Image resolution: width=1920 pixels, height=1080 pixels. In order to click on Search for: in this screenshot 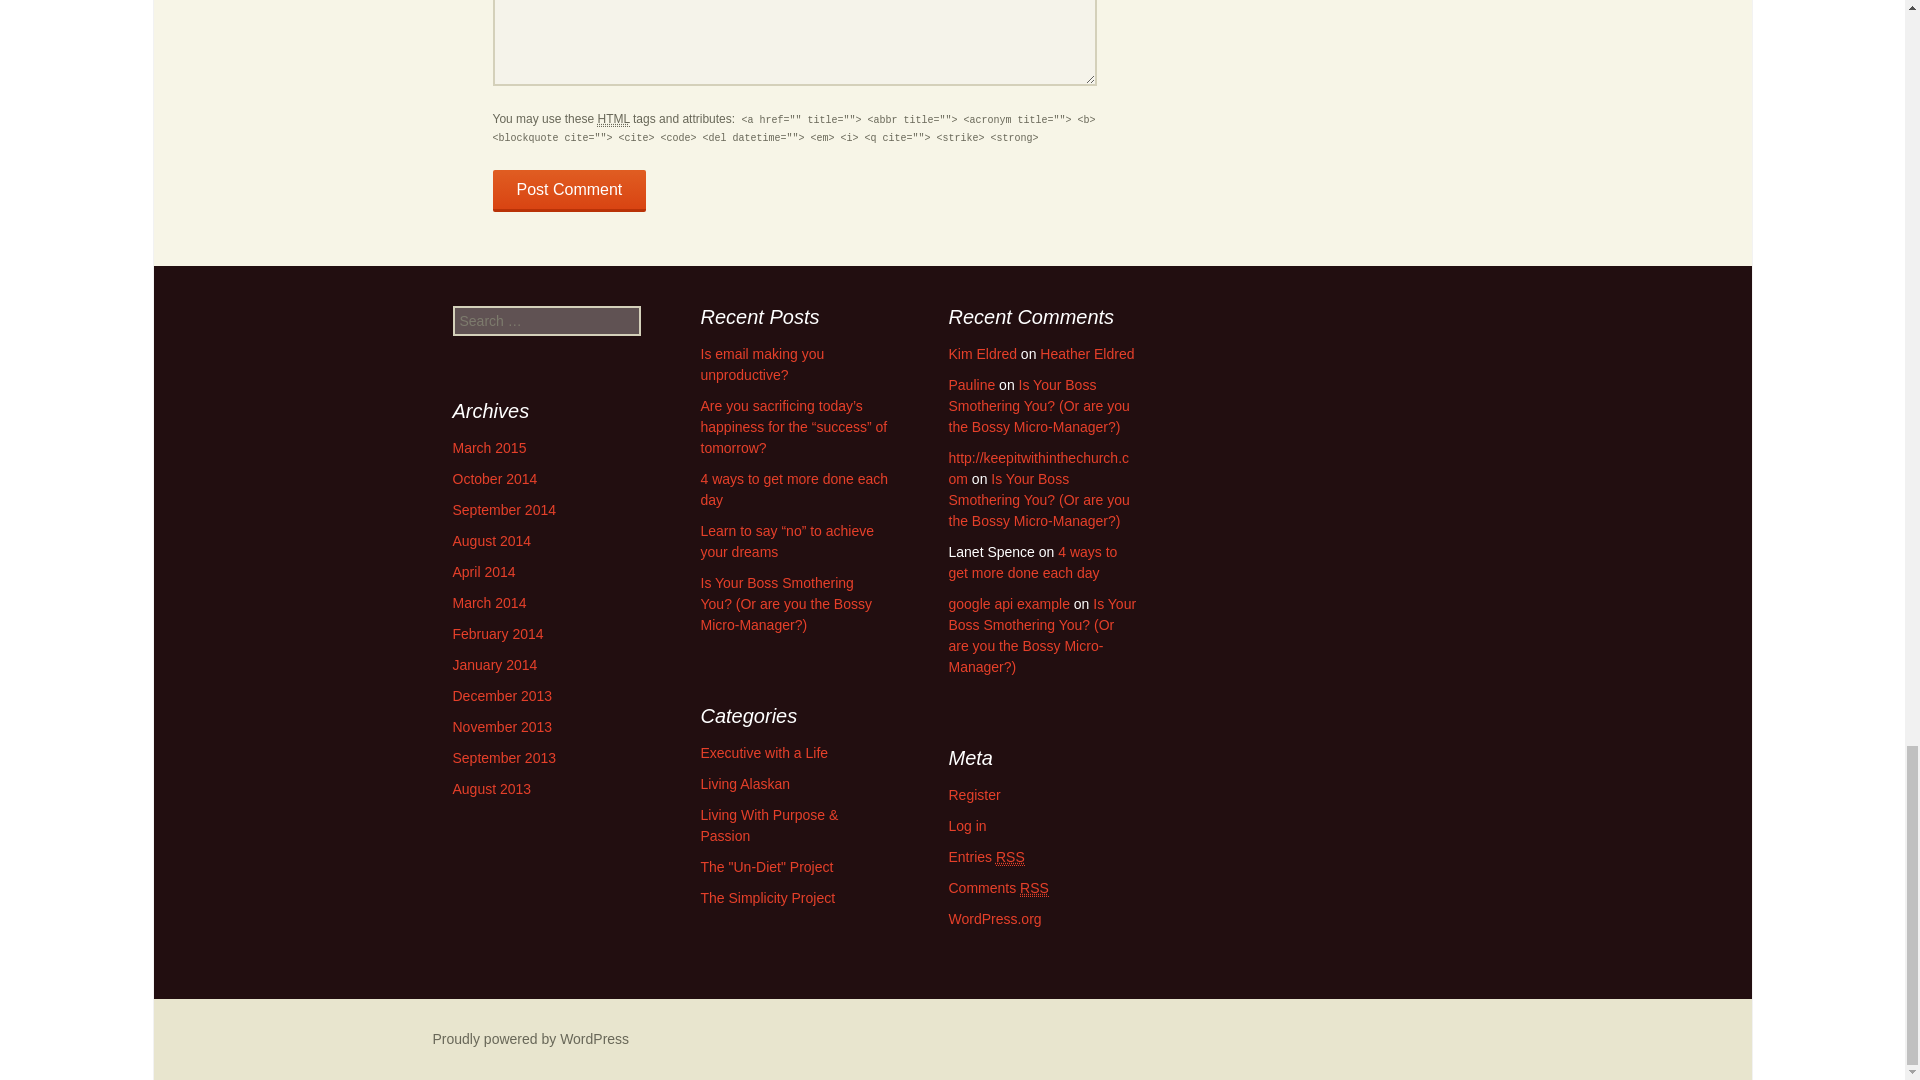, I will do `click(545, 320)`.